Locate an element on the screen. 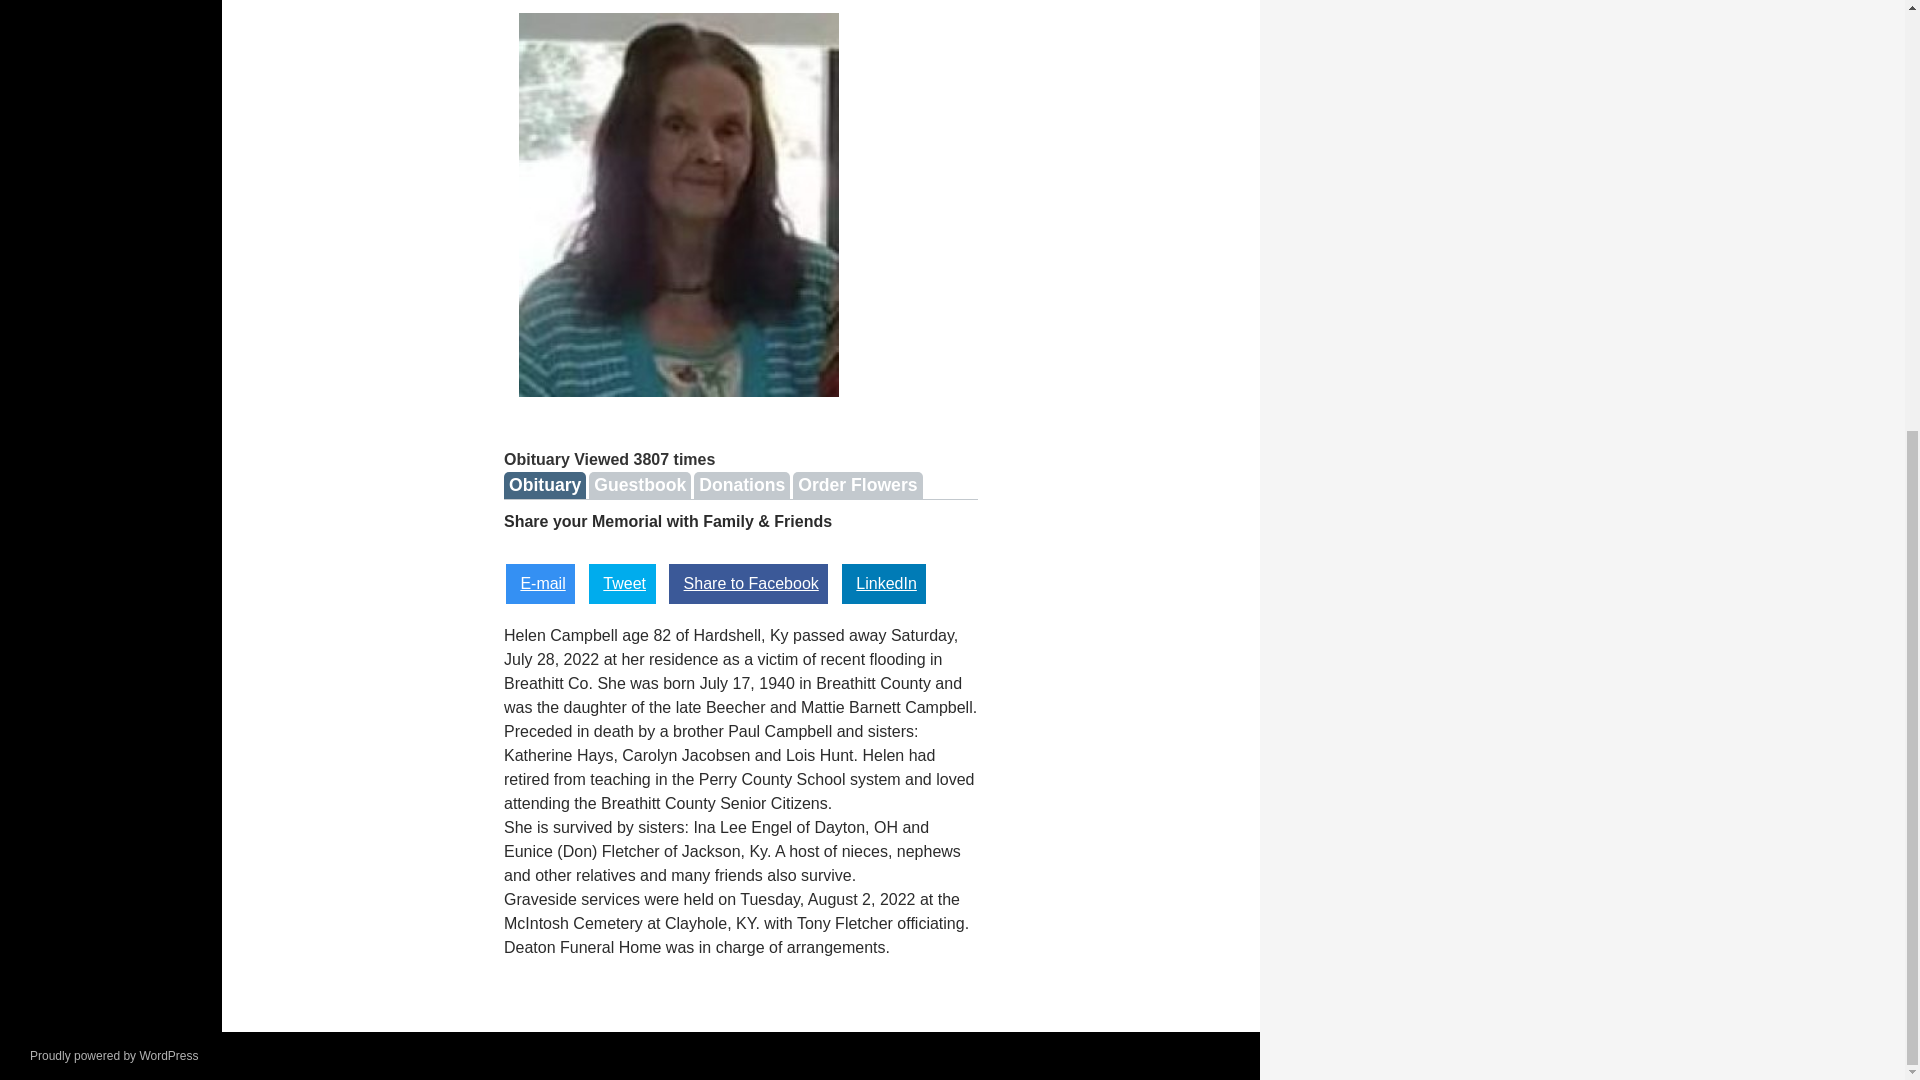  Tweet is located at coordinates (622, 583).